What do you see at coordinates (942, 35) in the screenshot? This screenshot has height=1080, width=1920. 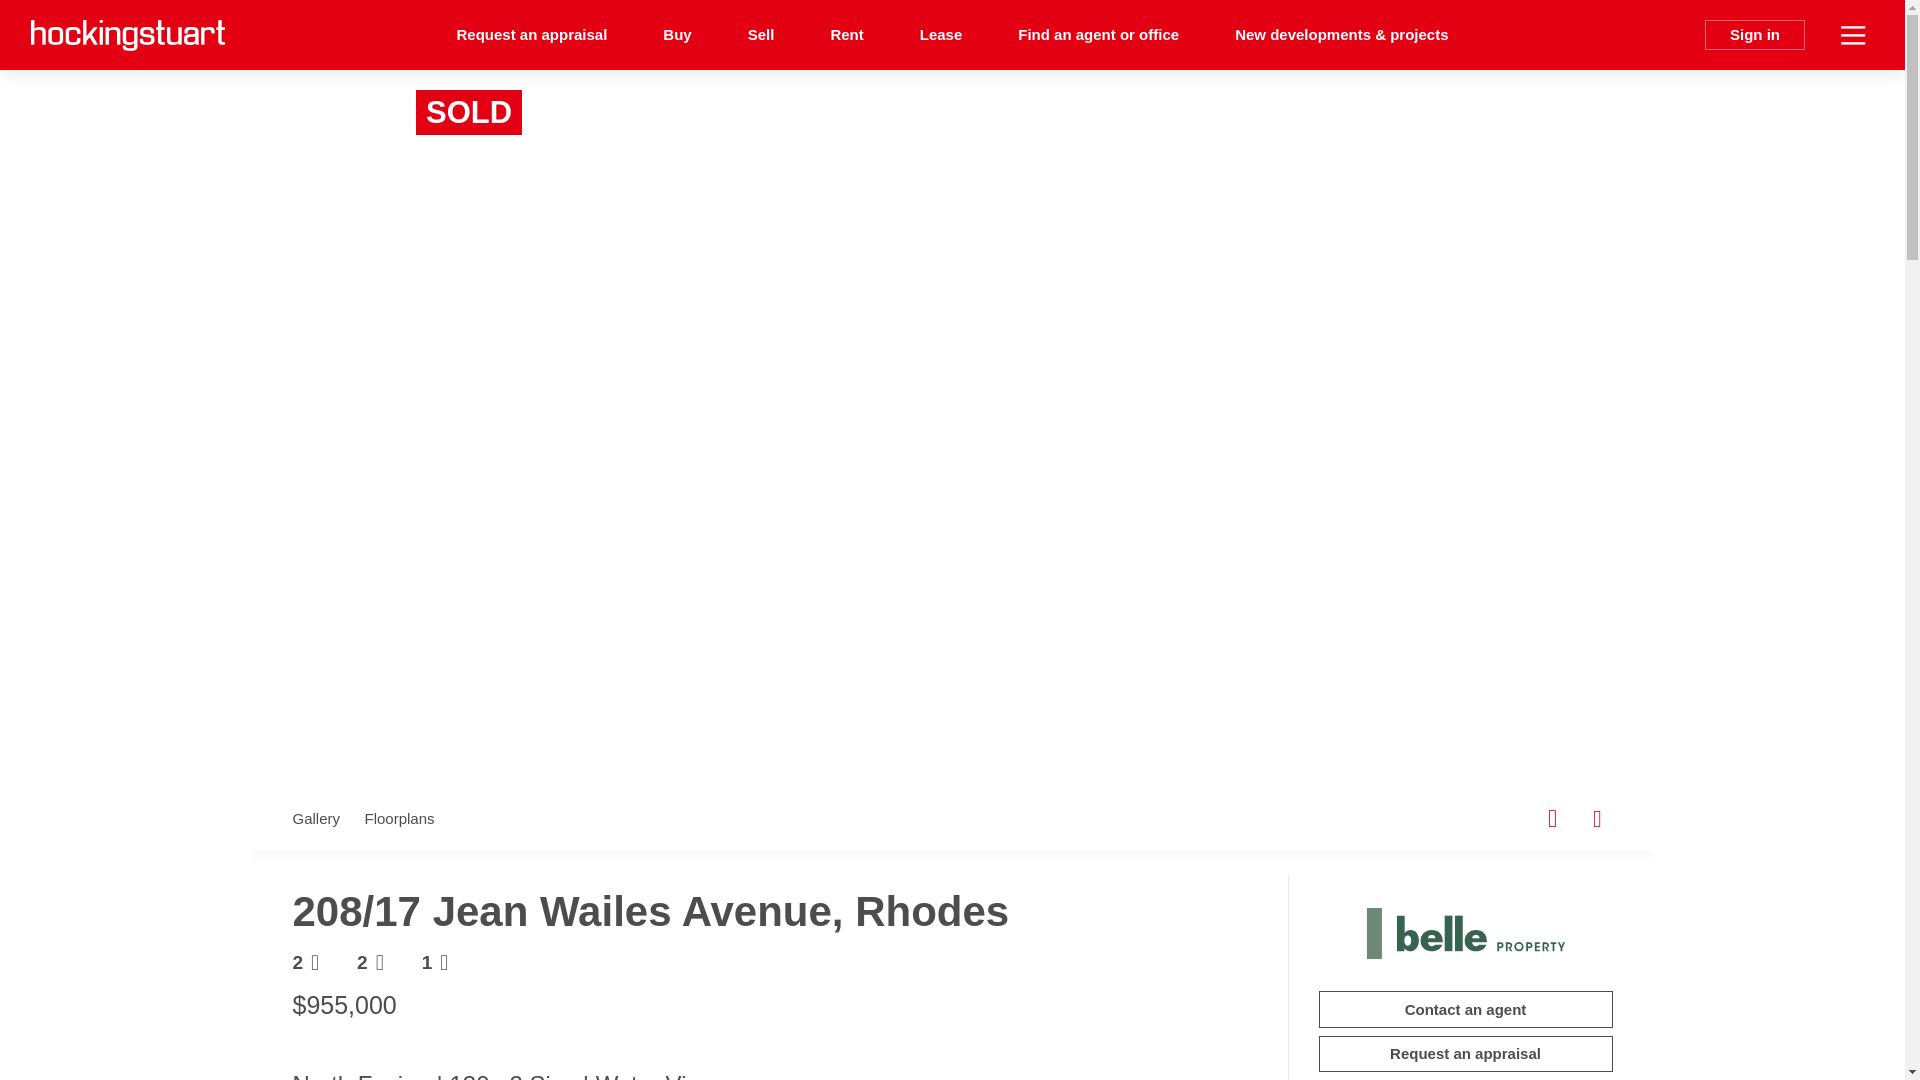 I see `Lease` at bounding box center [942, 35].